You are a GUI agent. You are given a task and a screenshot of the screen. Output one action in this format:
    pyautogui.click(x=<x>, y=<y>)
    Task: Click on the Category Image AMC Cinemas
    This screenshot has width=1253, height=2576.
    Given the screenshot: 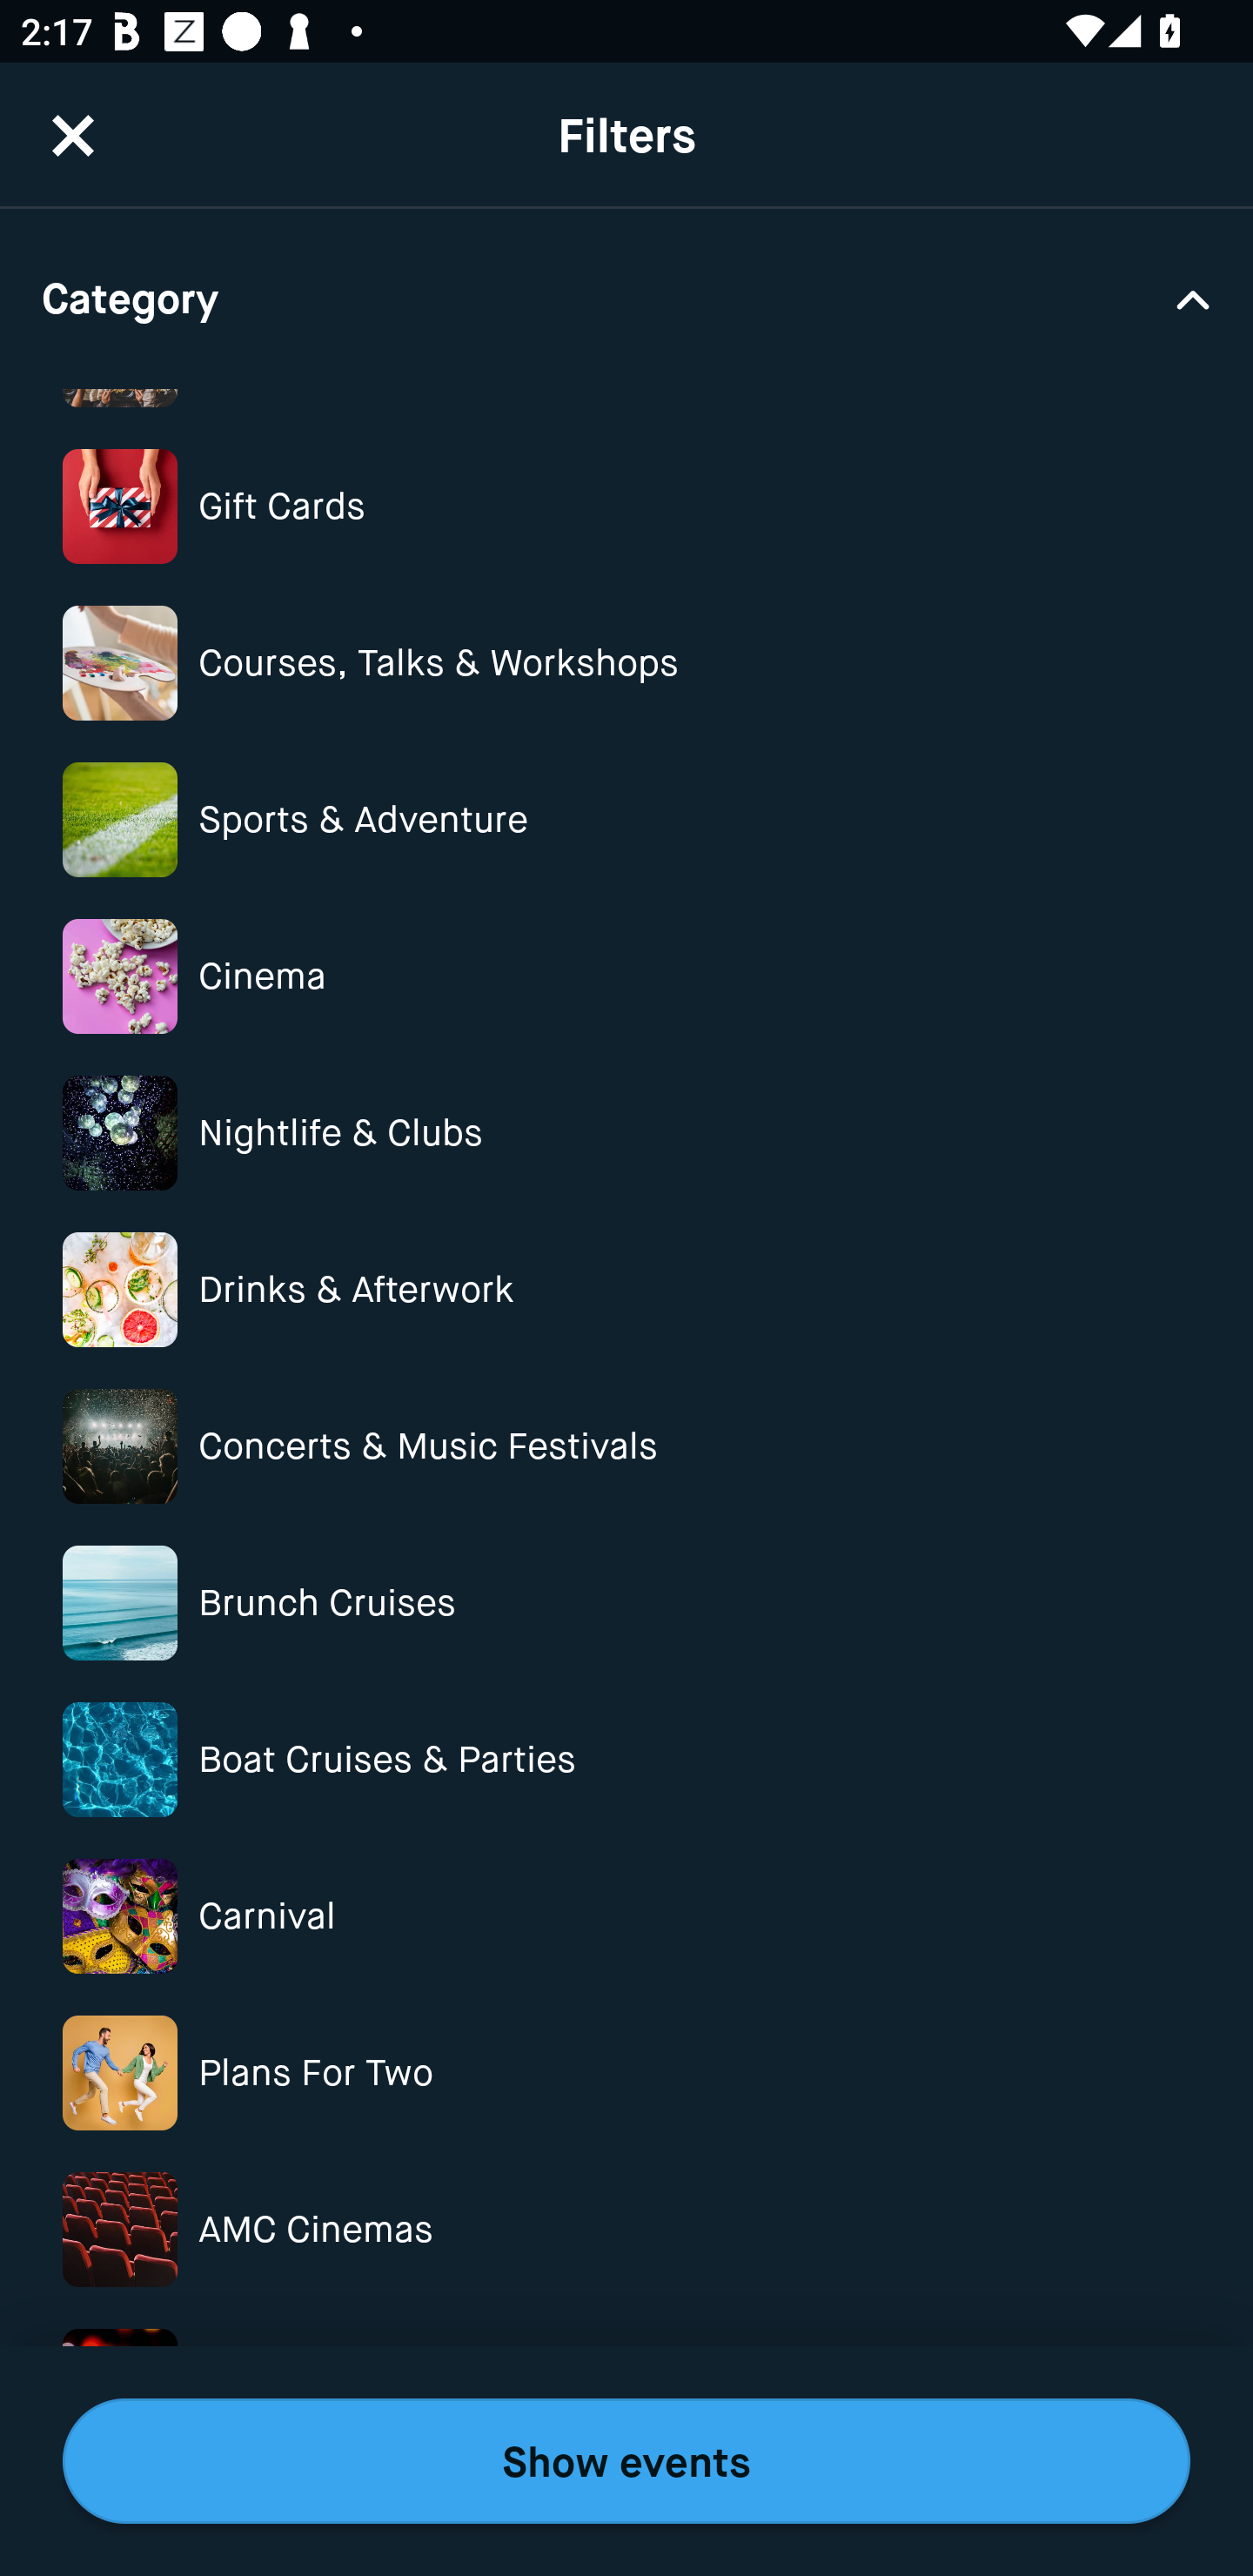 What is the action you would take?
    pyautogui.click(x=626, y=2230)
    